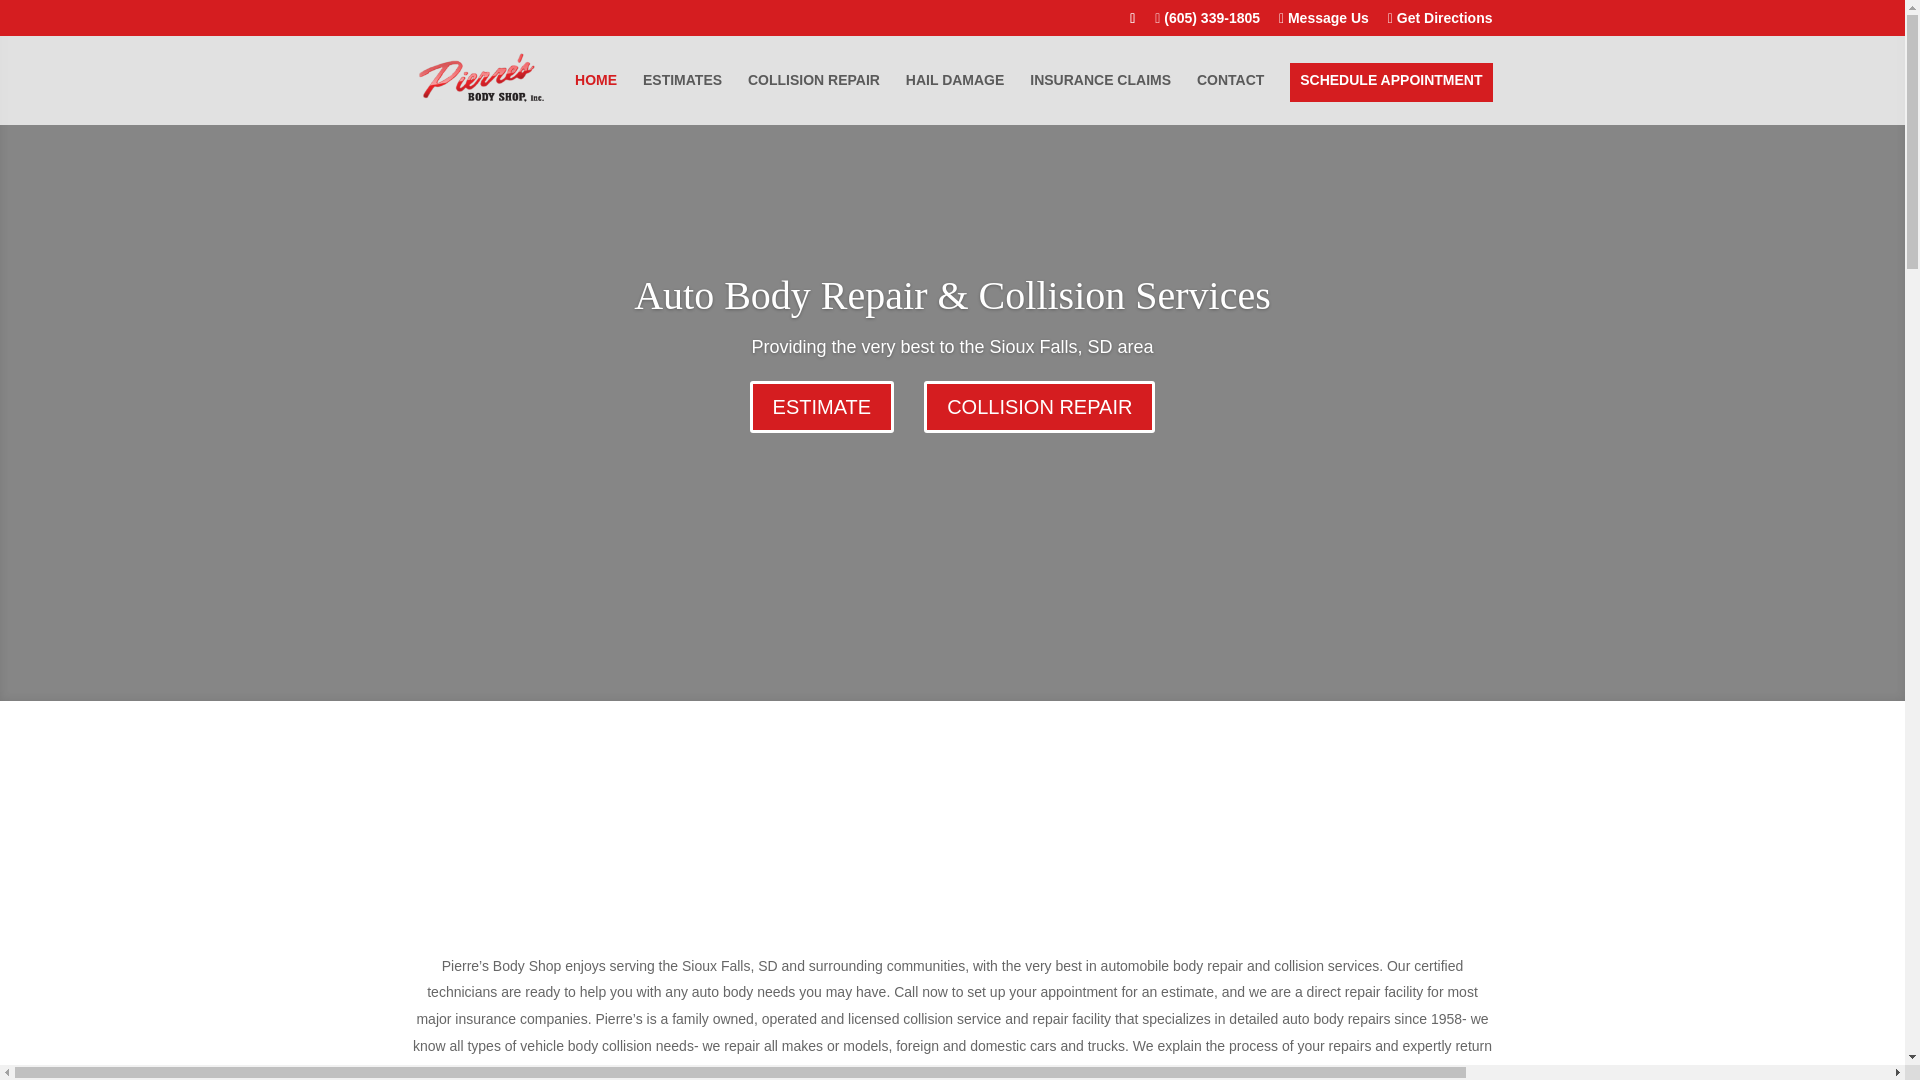 The image size is (1920, 1080). What do you see at coordinates (1100, 99) in the screenshot?
I see `INSURANCE CLAIMS` at bounding box center [1100, 99].